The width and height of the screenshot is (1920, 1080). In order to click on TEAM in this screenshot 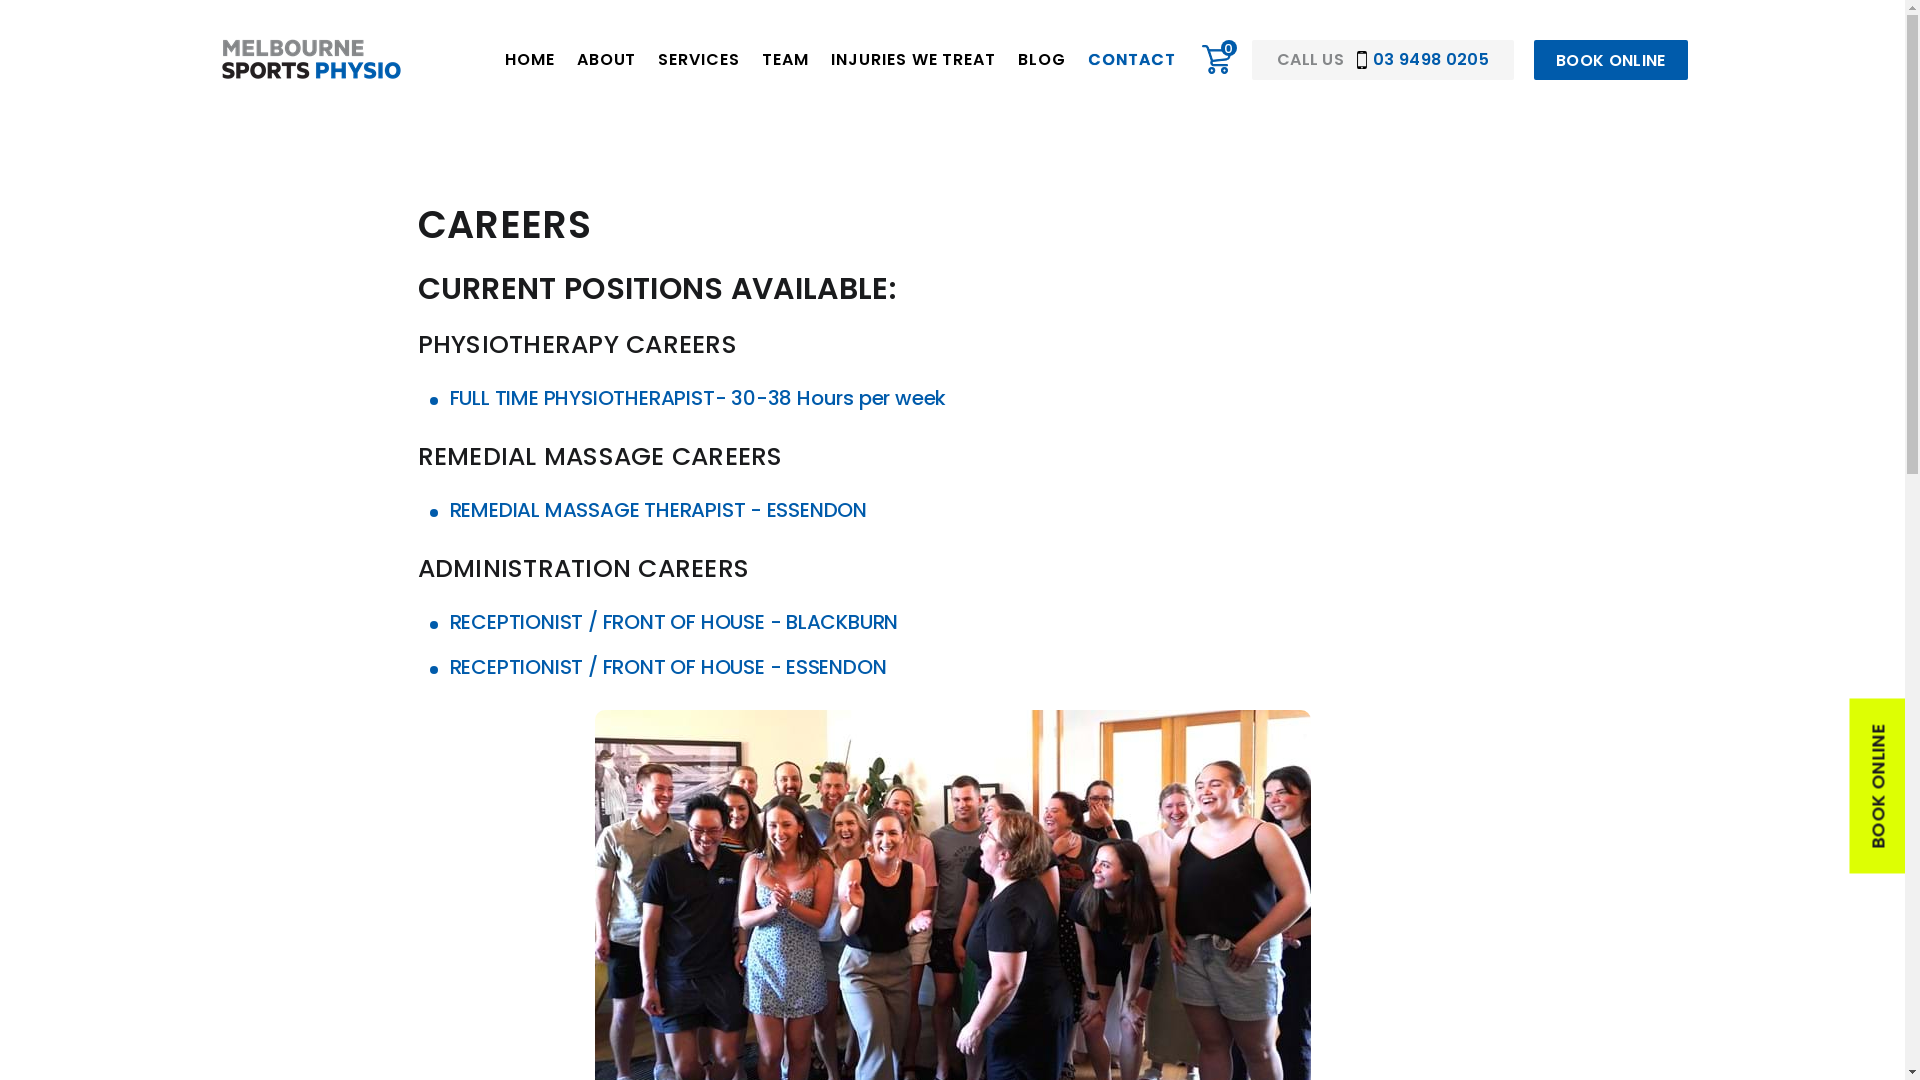, I will do `click(786, 60)`.